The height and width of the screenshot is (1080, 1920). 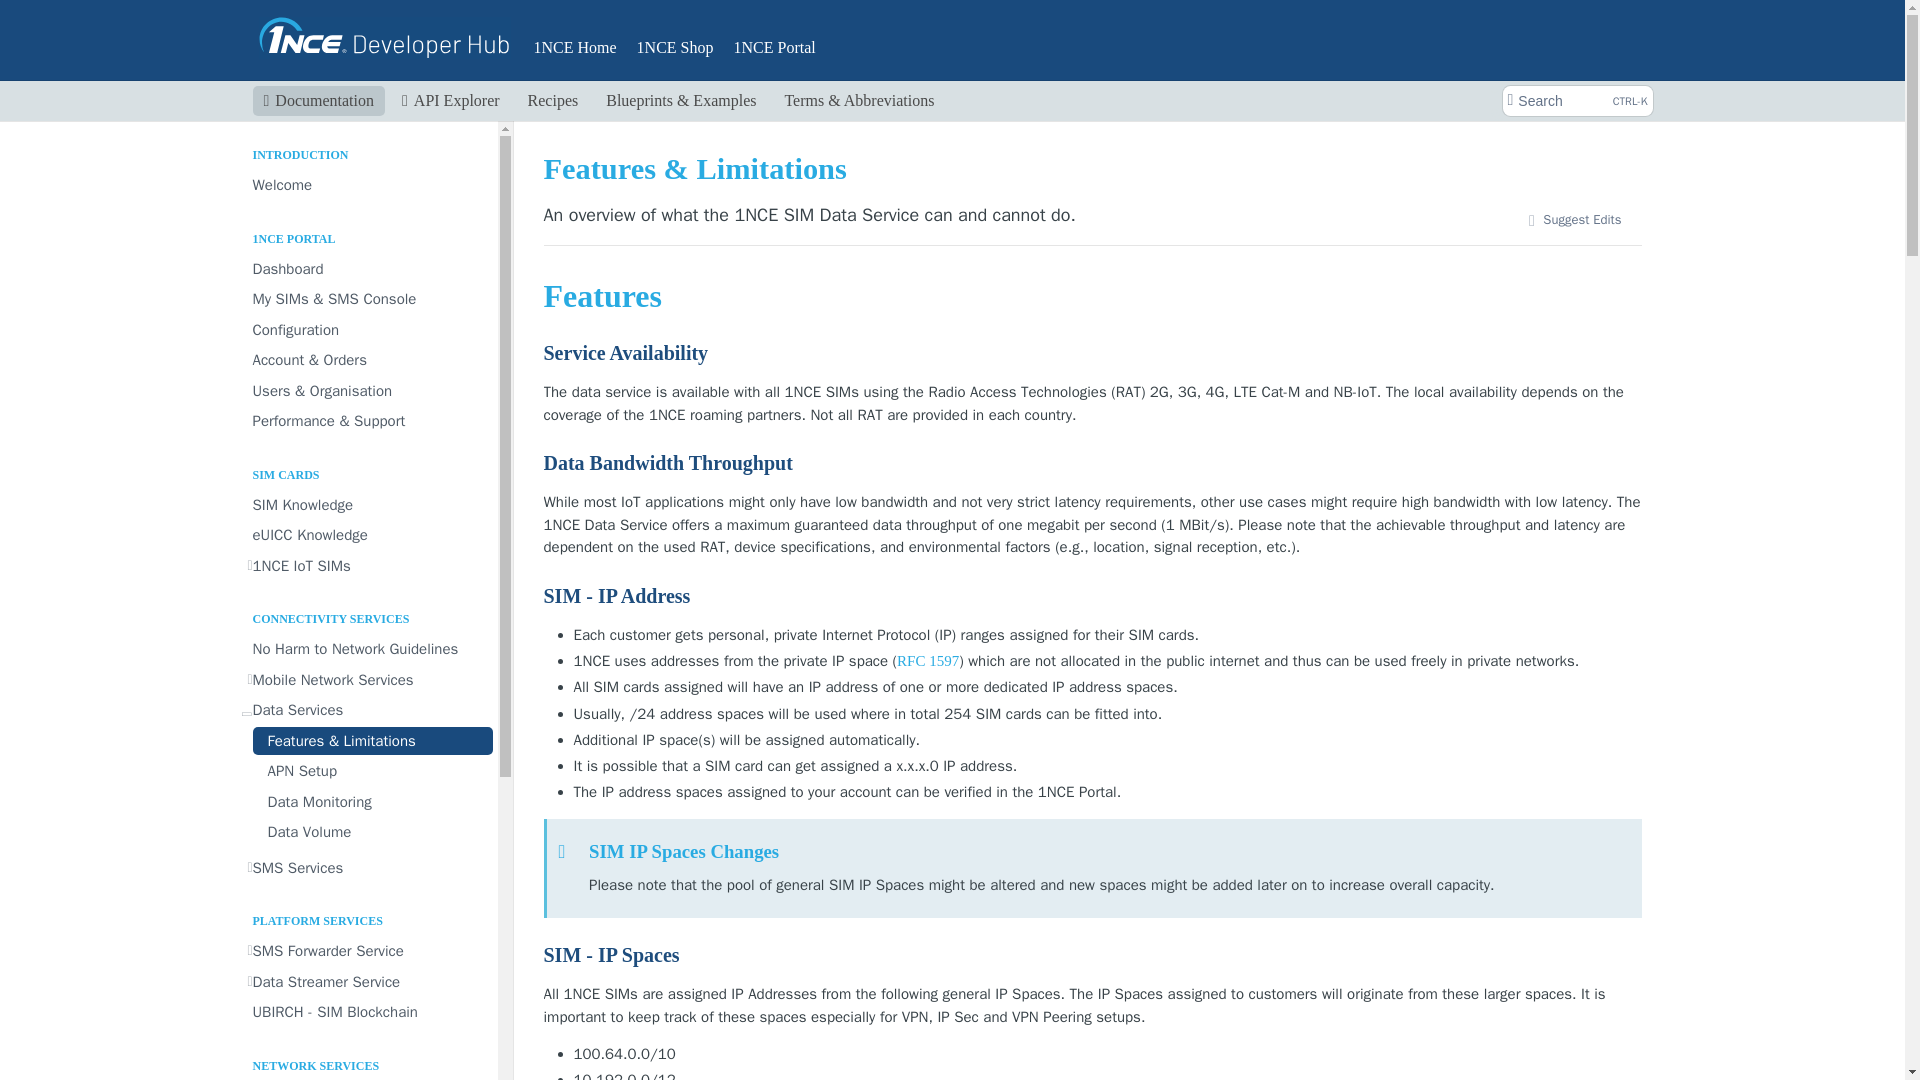 I want to click on Features, so click(x=1092, y=296).